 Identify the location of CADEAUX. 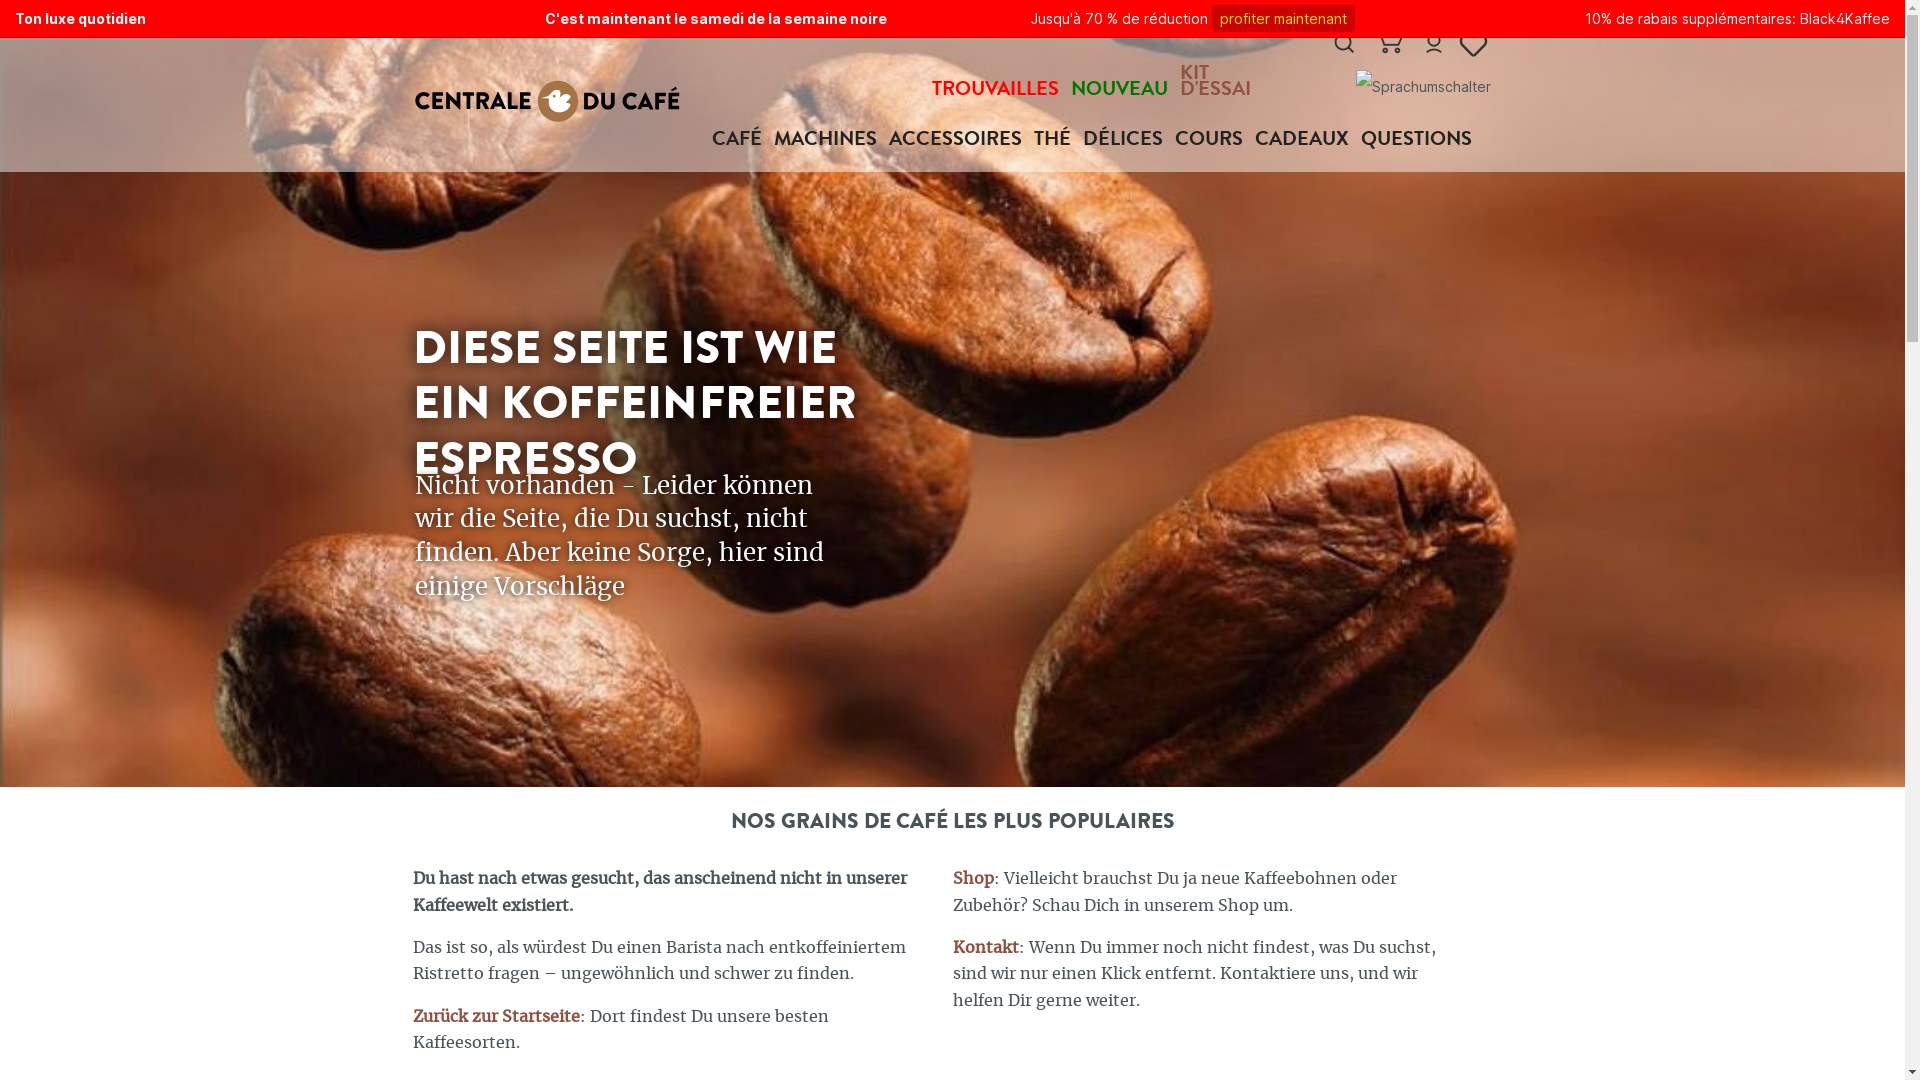
(1307, 140).